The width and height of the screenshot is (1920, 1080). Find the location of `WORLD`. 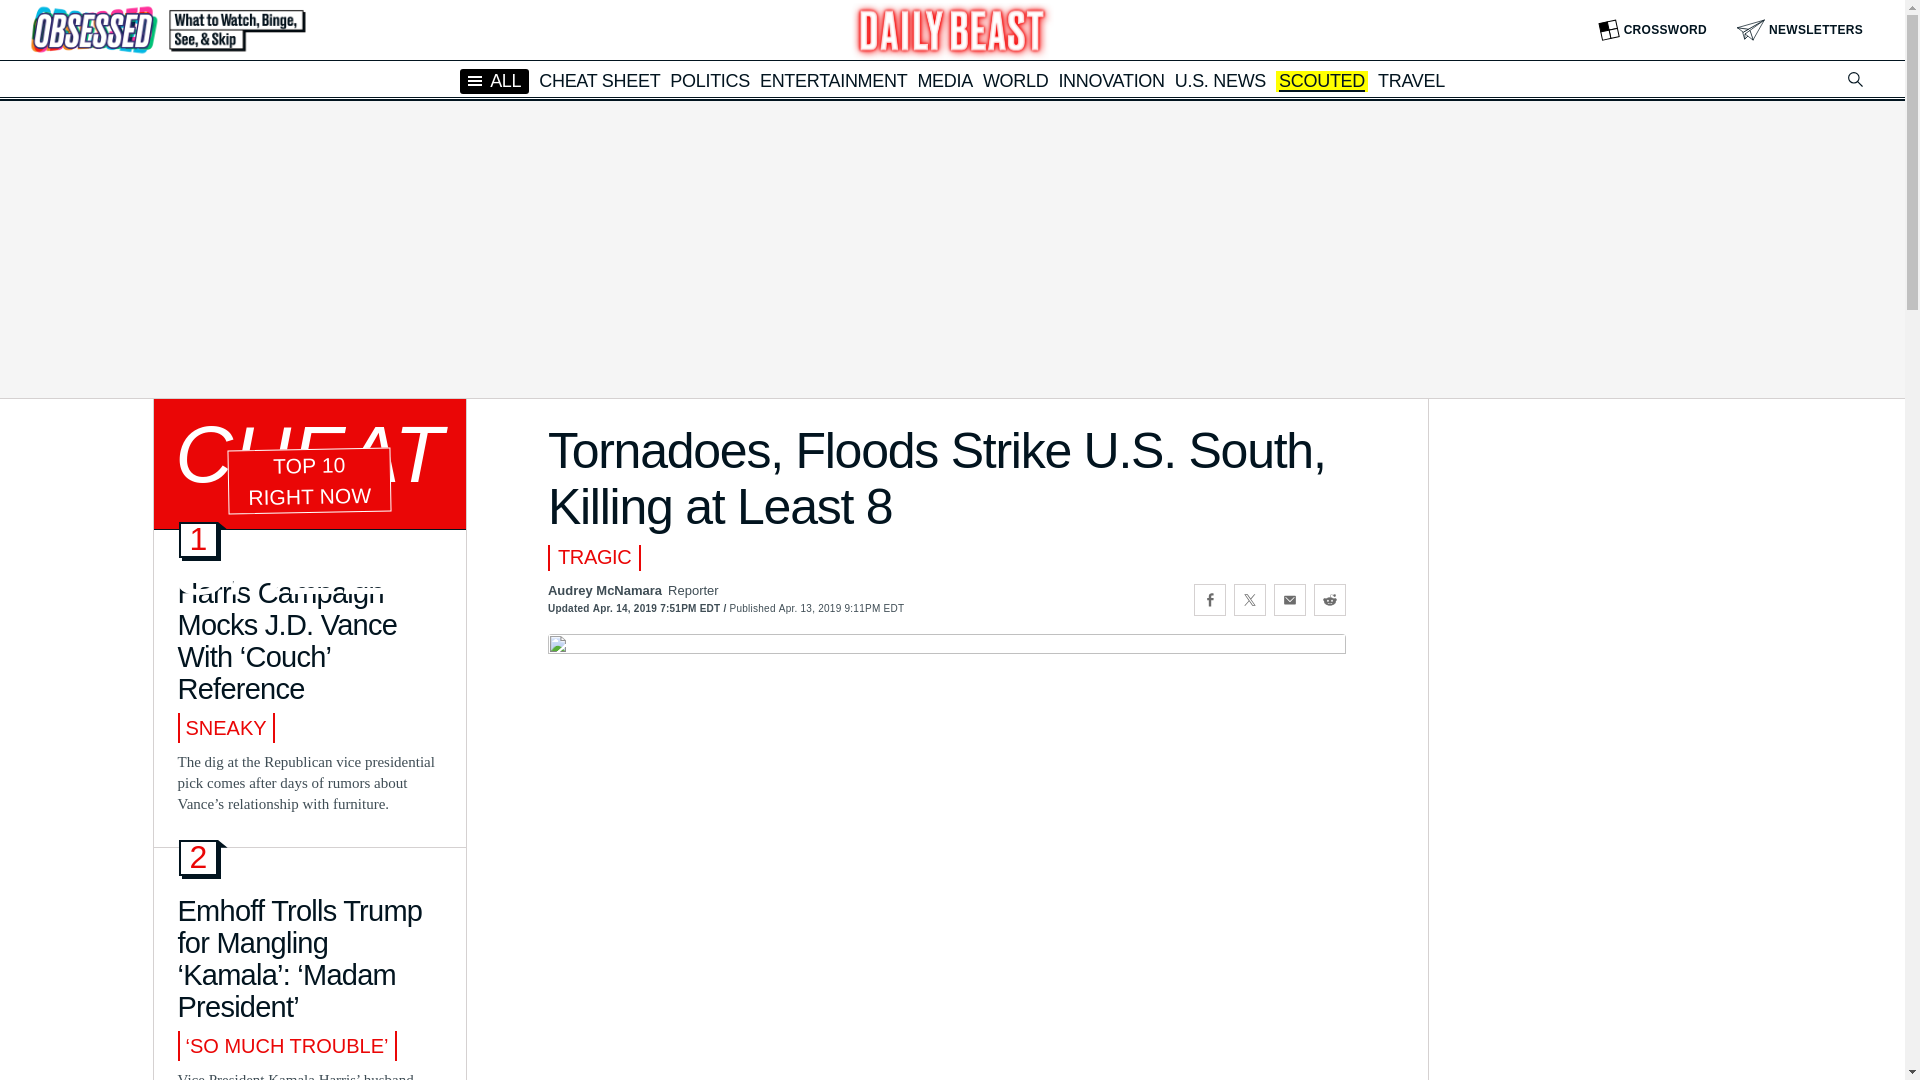

WORLD is located at coordinates (1016, 80).